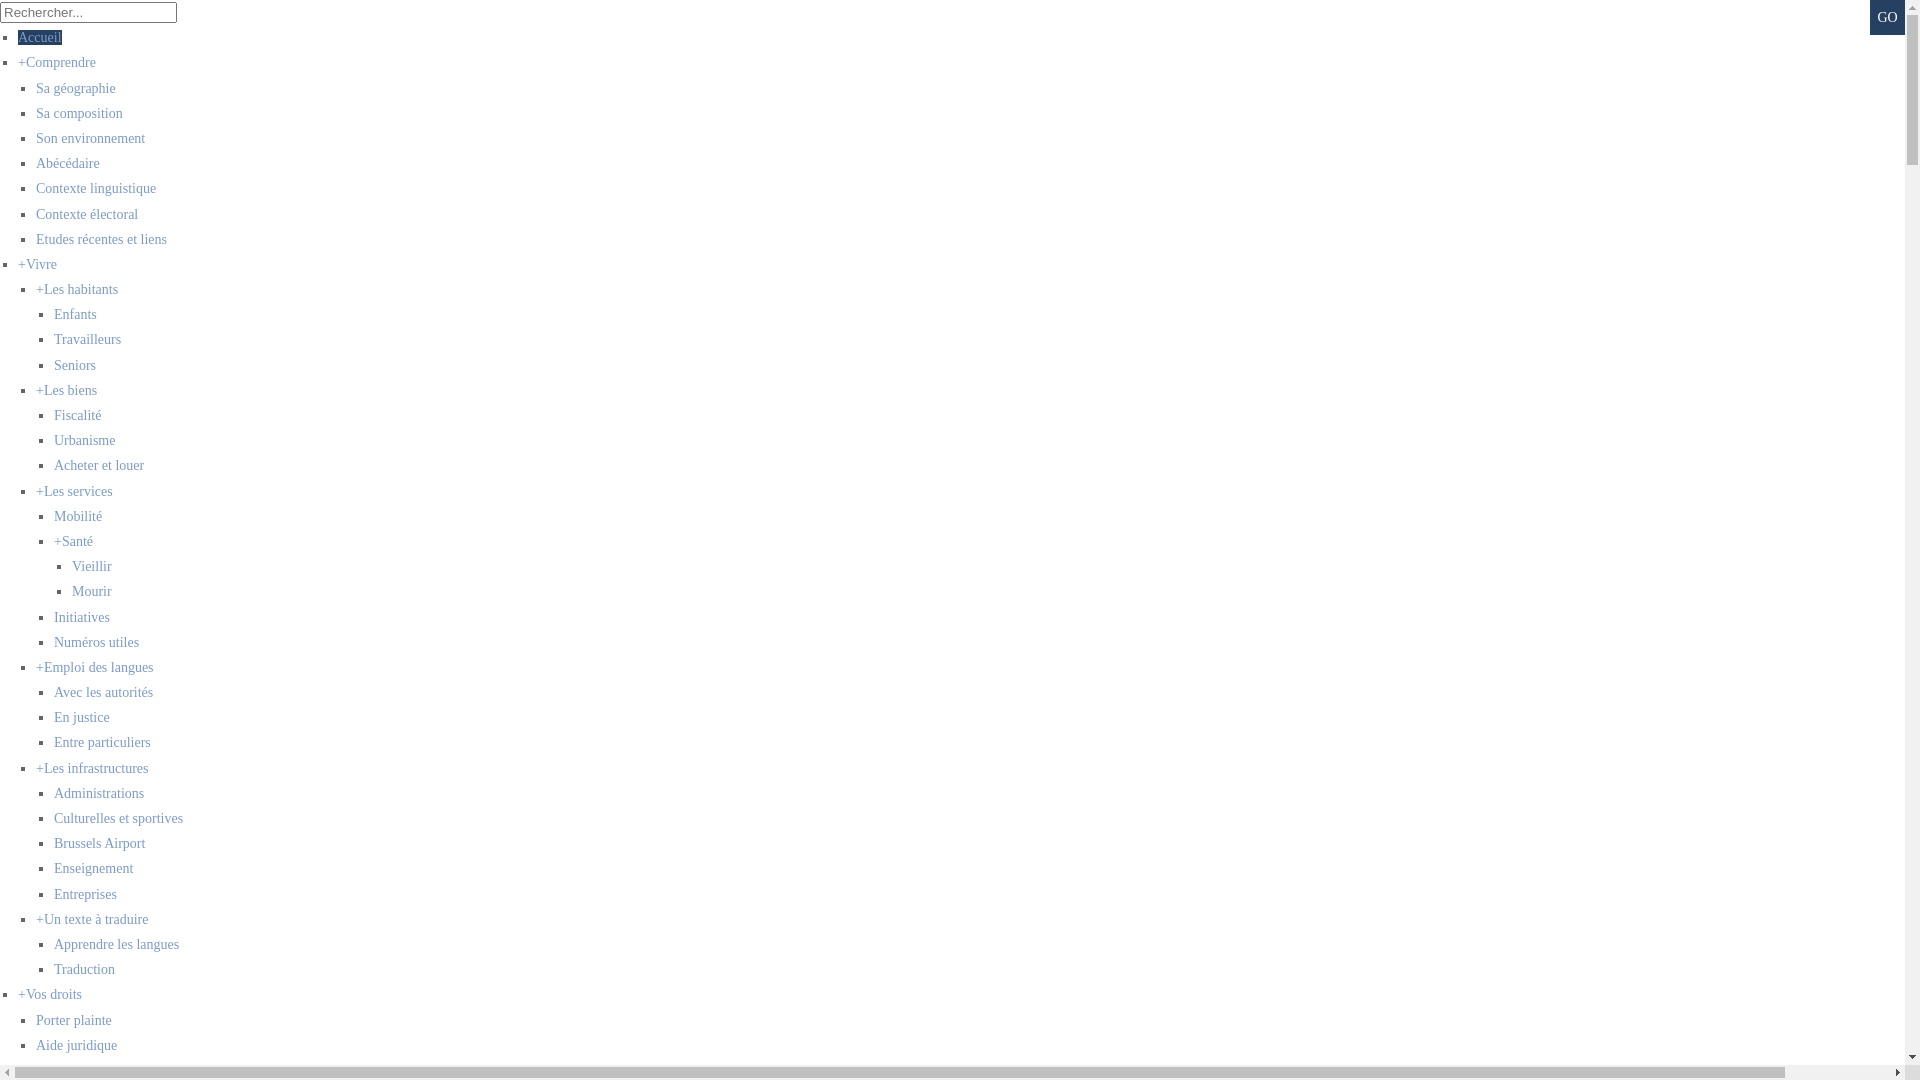 The height and width of the screenshot is (1080, 1920). What do you see at coordinates (76, 314) in the screenshot?
I see `Enfants` at bounding box center [76, 314].